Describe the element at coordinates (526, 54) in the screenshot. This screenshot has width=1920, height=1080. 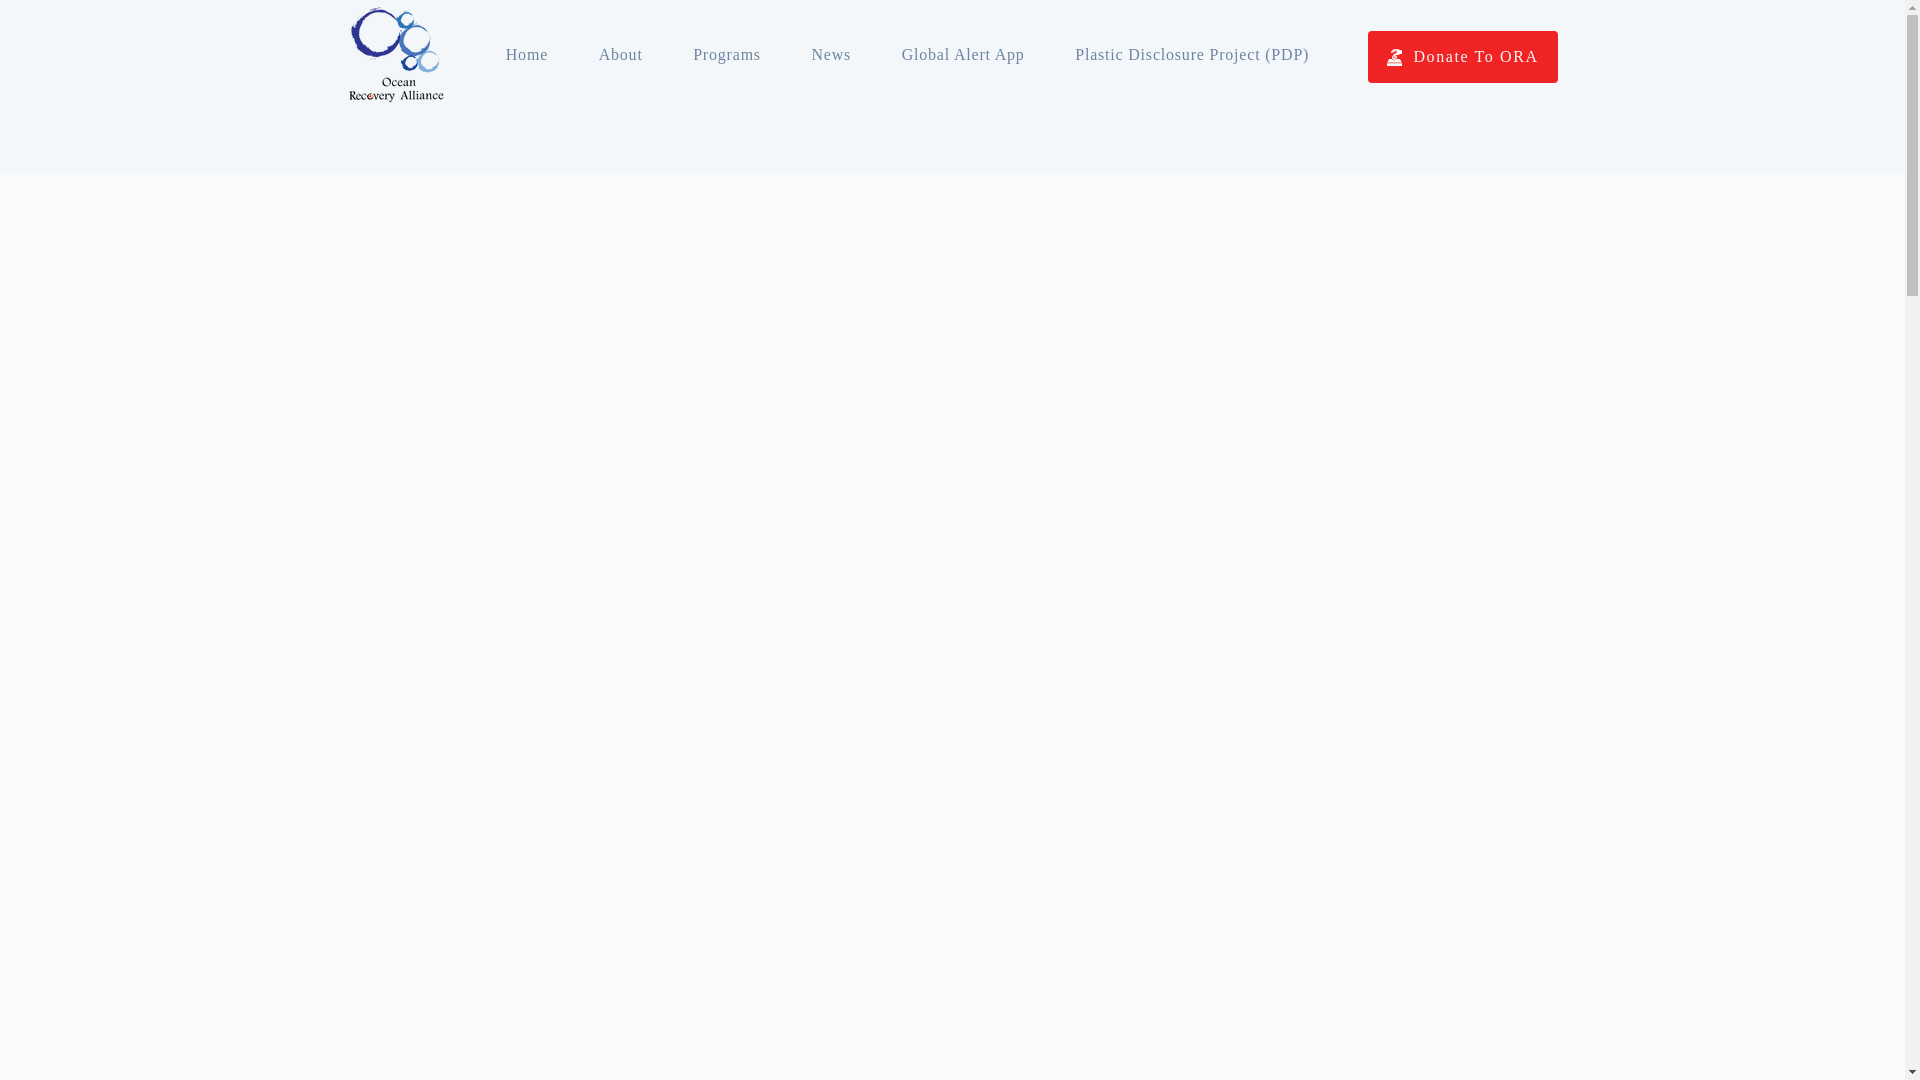
I see `Home` at that location.